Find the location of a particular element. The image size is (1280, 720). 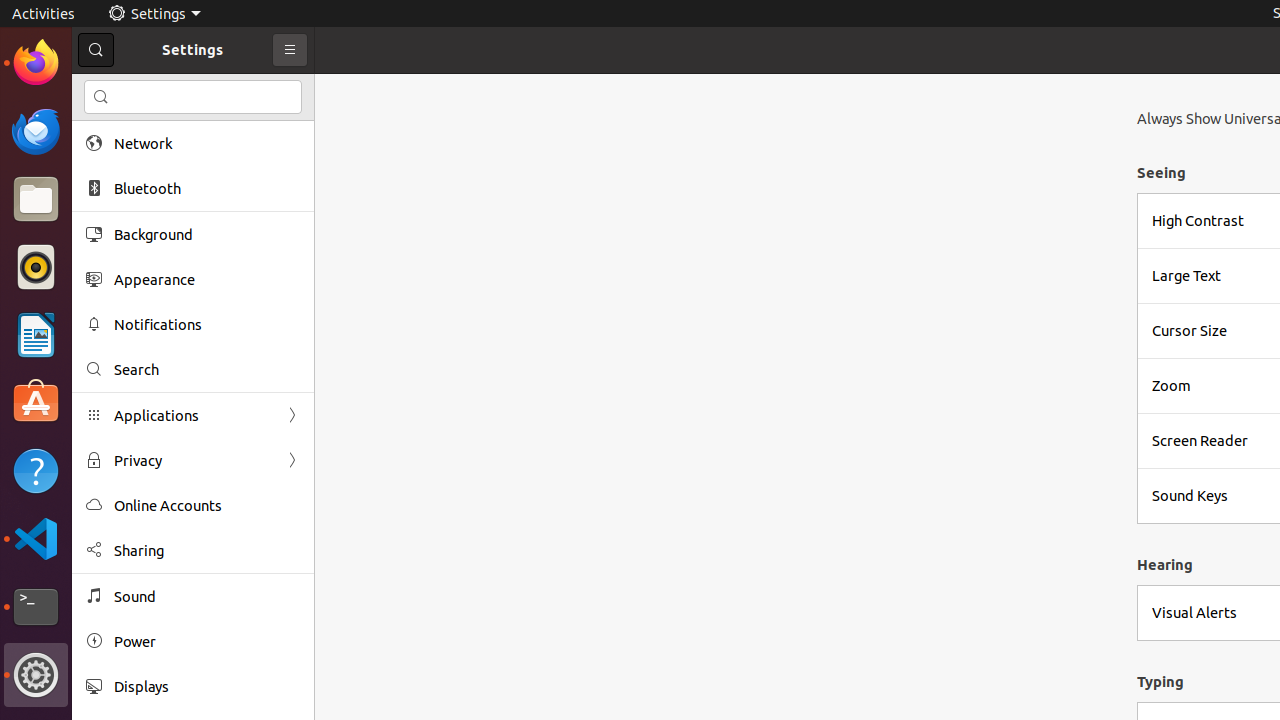

Search is located at coordinates (193, 97).